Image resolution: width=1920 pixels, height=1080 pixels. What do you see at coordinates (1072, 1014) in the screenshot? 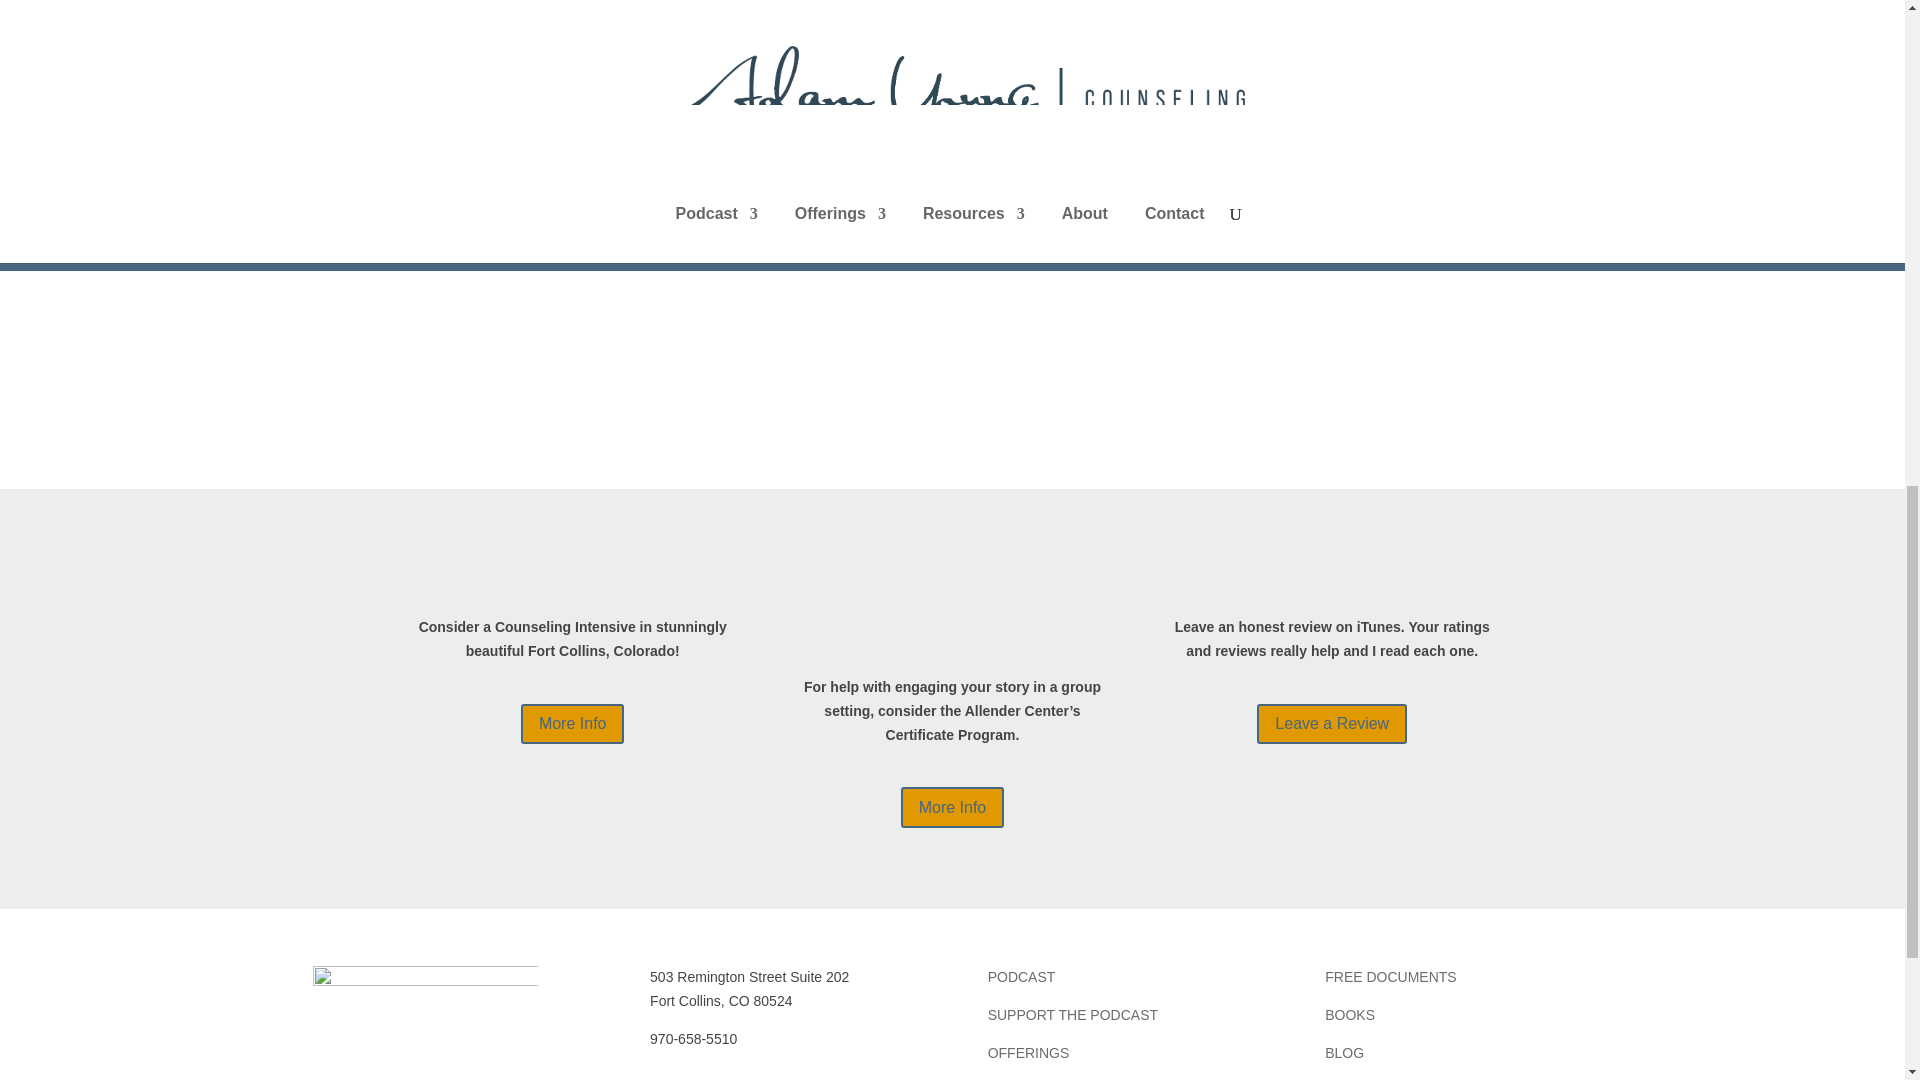
I see `SUPPORT THE PODCAST` at bounding box center [1072, 1014].